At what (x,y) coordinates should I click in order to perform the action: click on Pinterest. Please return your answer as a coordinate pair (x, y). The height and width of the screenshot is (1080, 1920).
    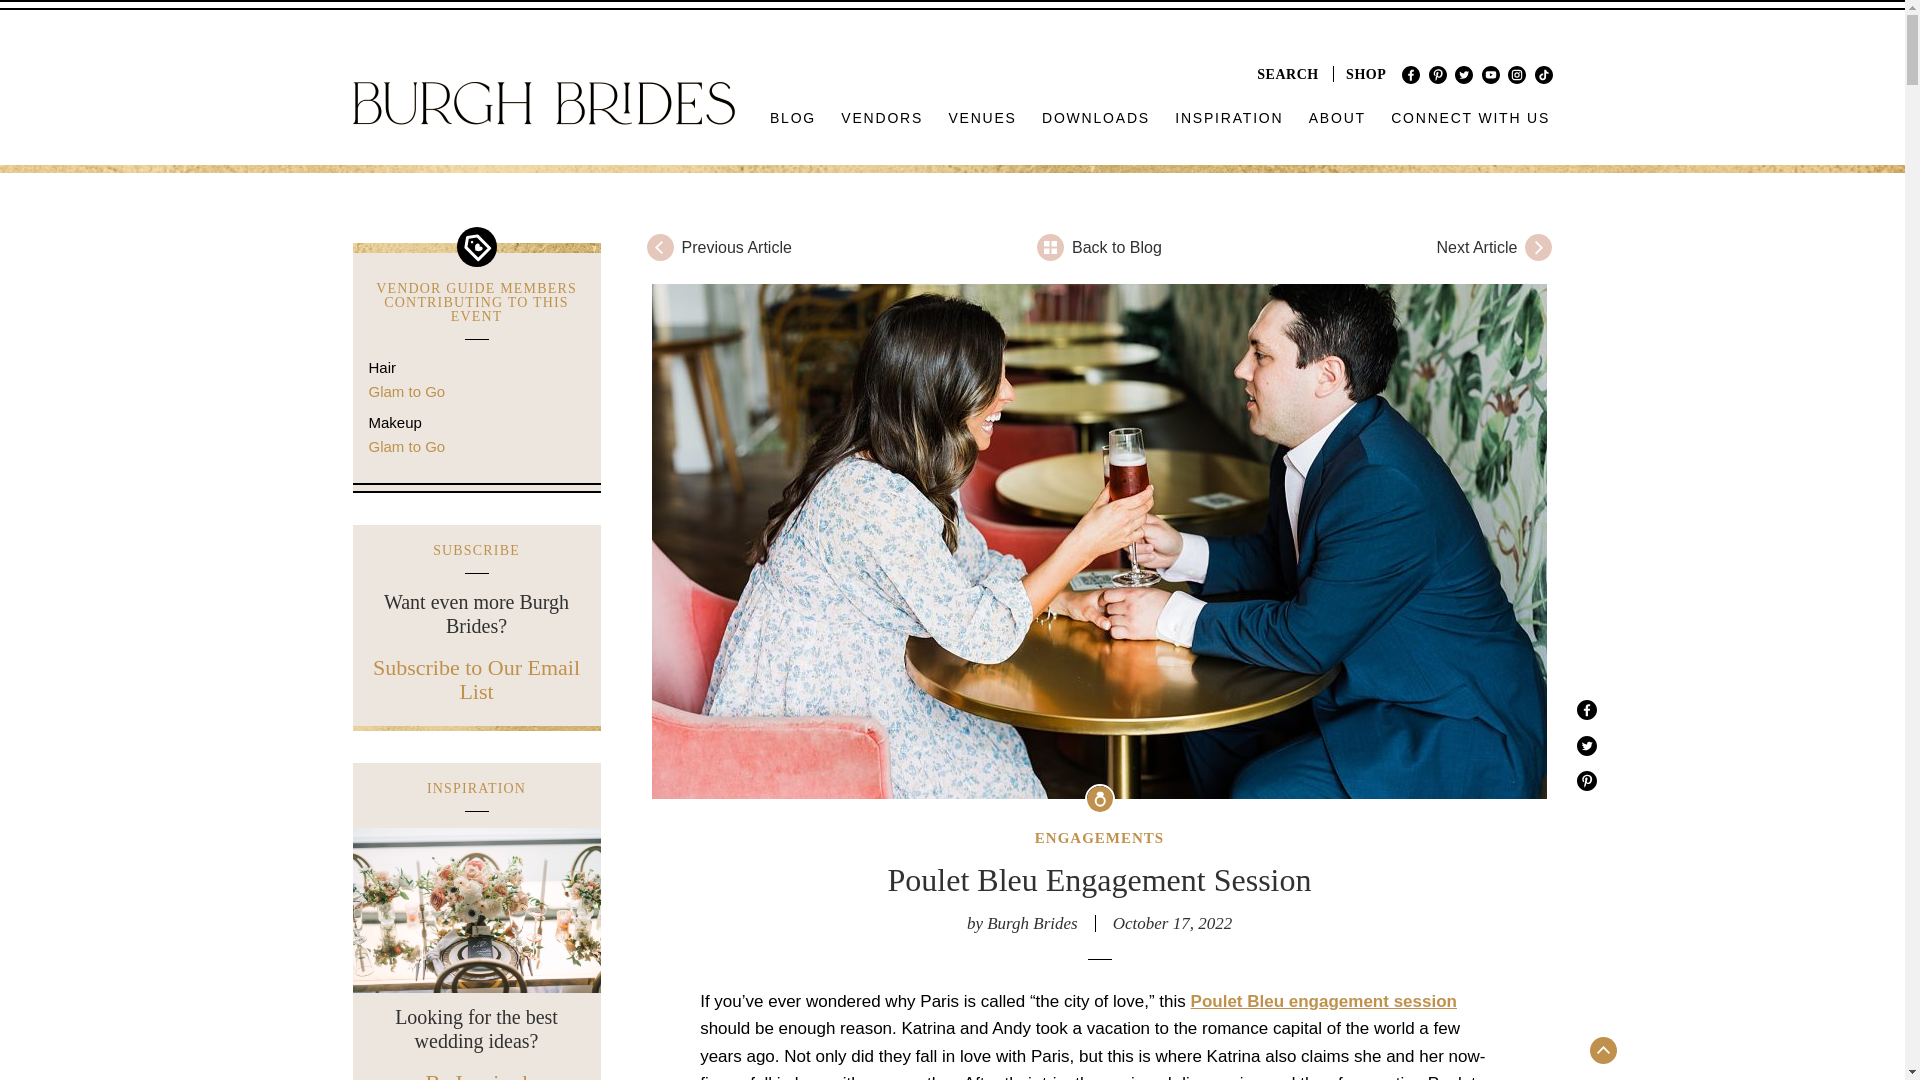
    Looking at the image, I should click on (1438, 74).